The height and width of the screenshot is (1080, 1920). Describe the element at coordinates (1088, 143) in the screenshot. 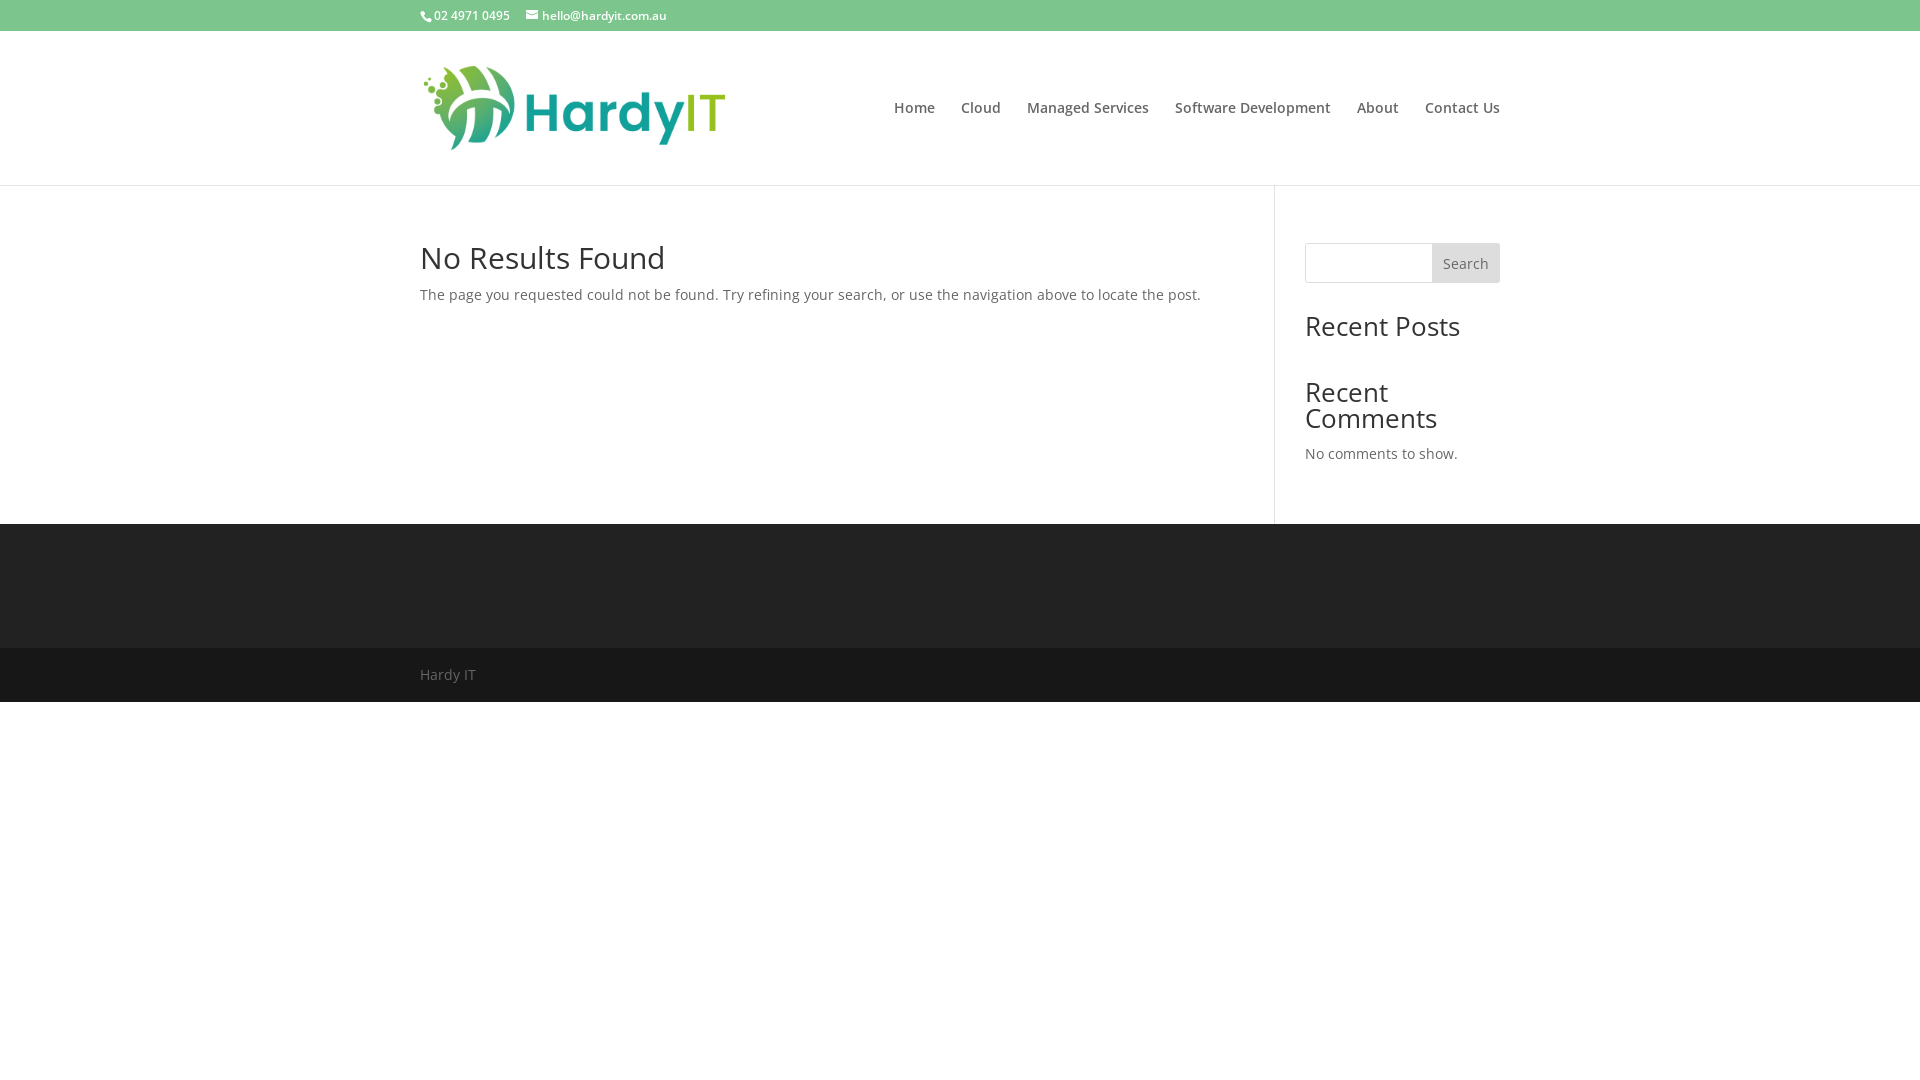

I see `Managed Services` at that location.